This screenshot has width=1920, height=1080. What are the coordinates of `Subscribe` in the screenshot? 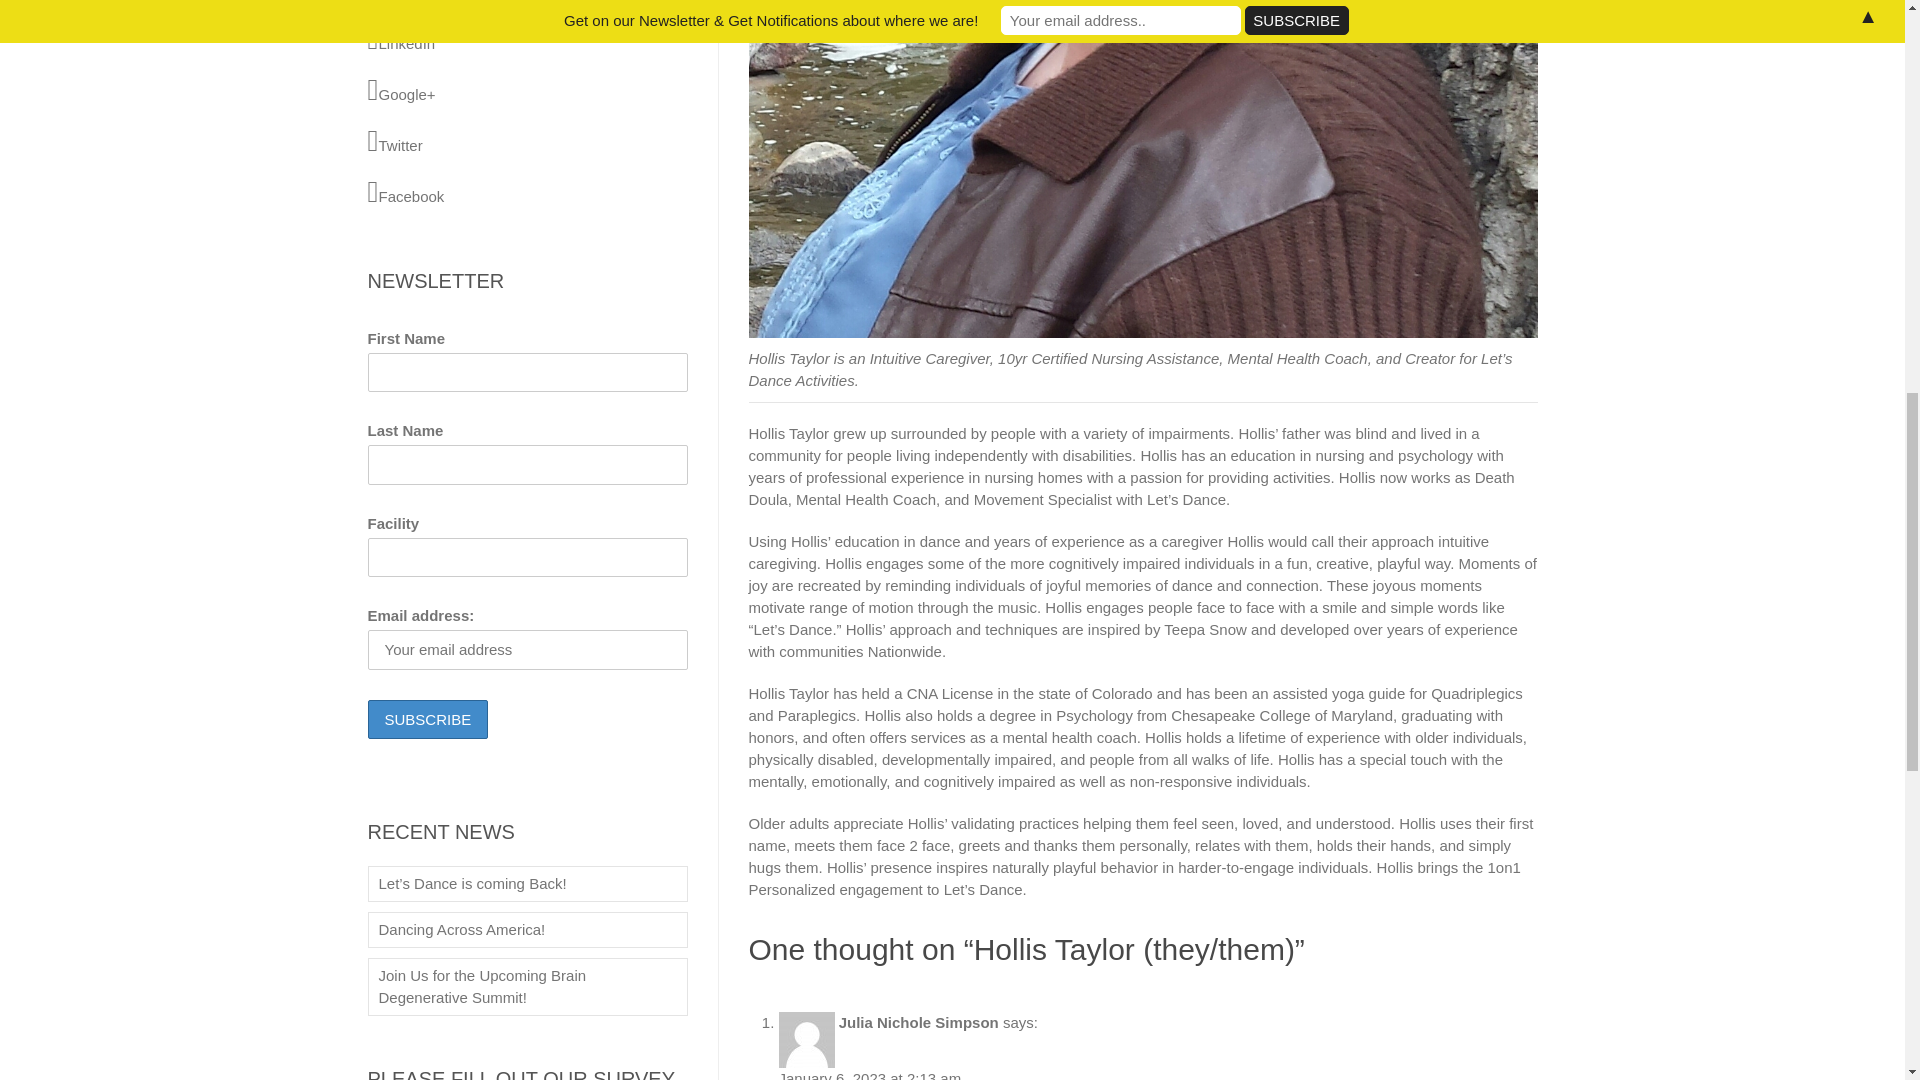 It's located at (428, 718).